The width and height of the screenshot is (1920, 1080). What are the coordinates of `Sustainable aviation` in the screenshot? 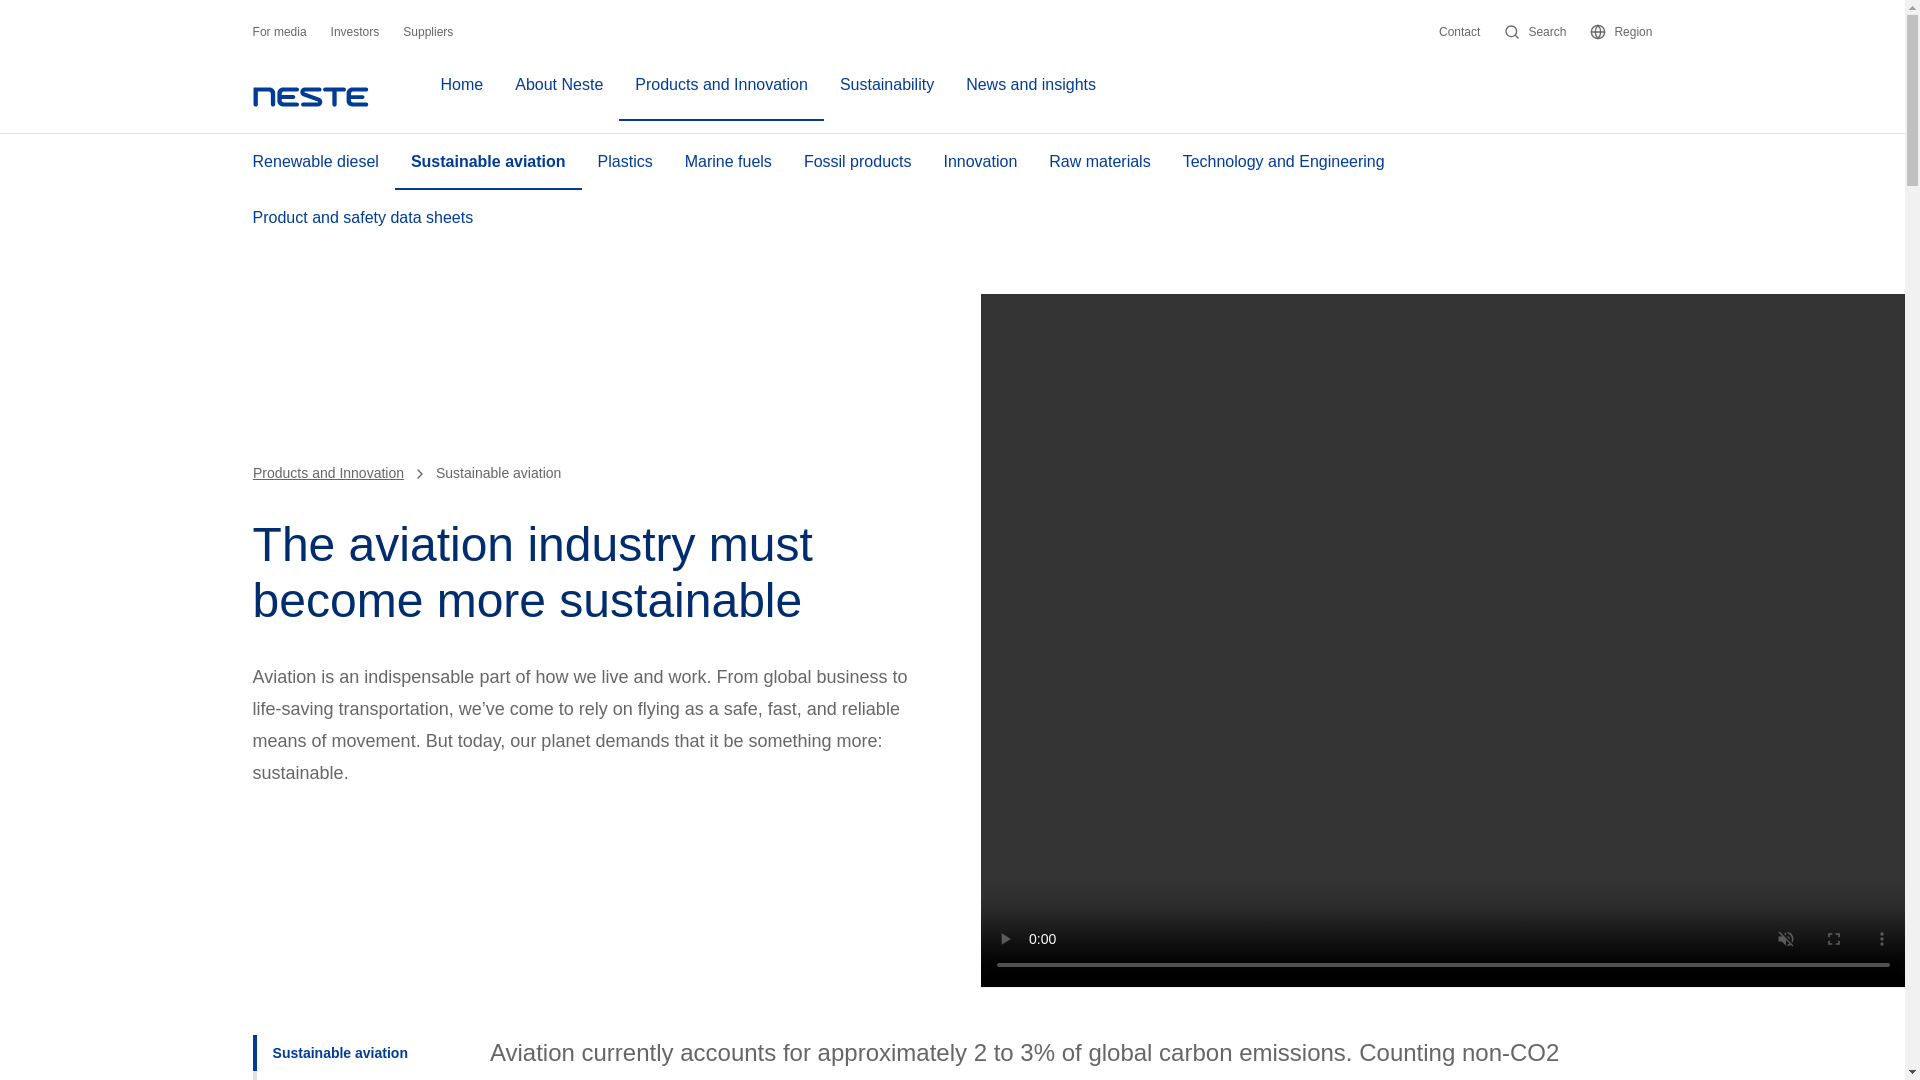 It's located at (360, 1052).